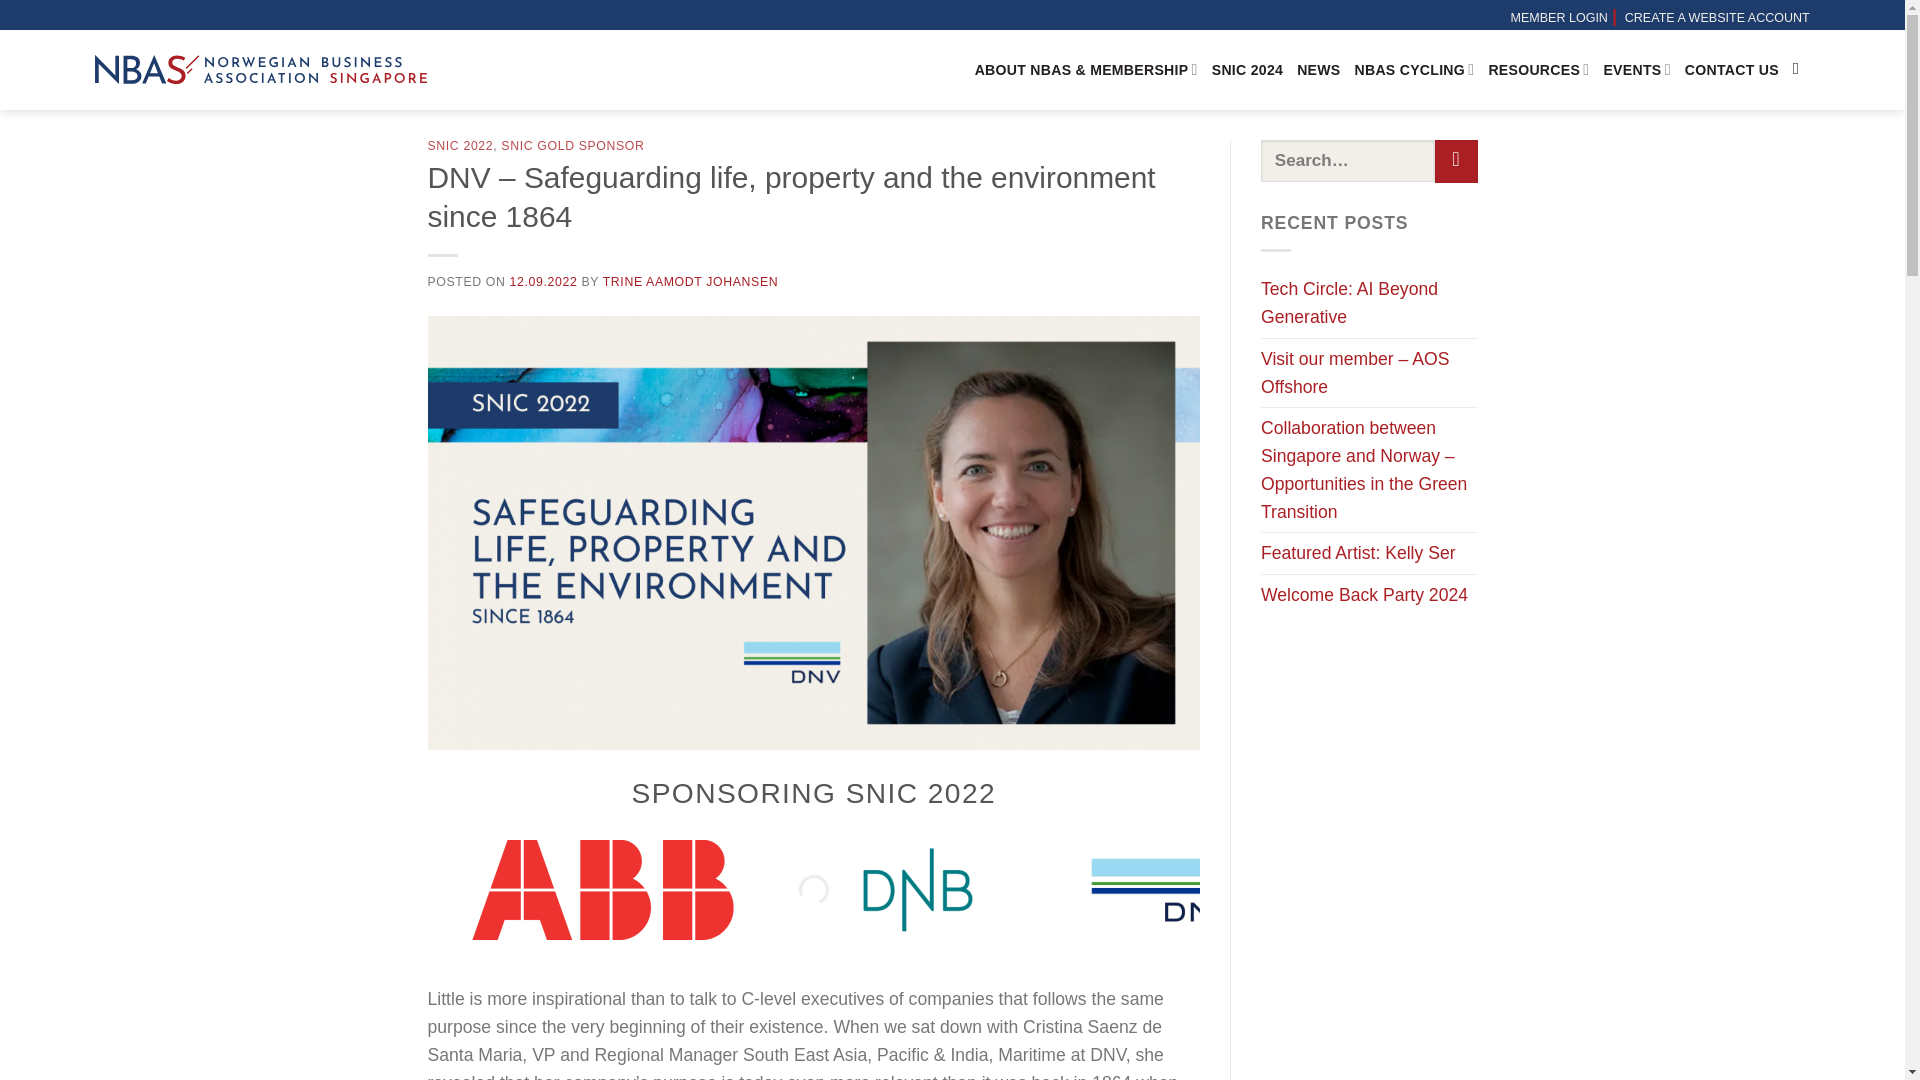 Image resolution: width=1920 pixels, height=1080 pixels. What do you see at coordinates (1538, 70) in the screenshot?
I see `RESOURCES` at bounding box center [1538, 70].